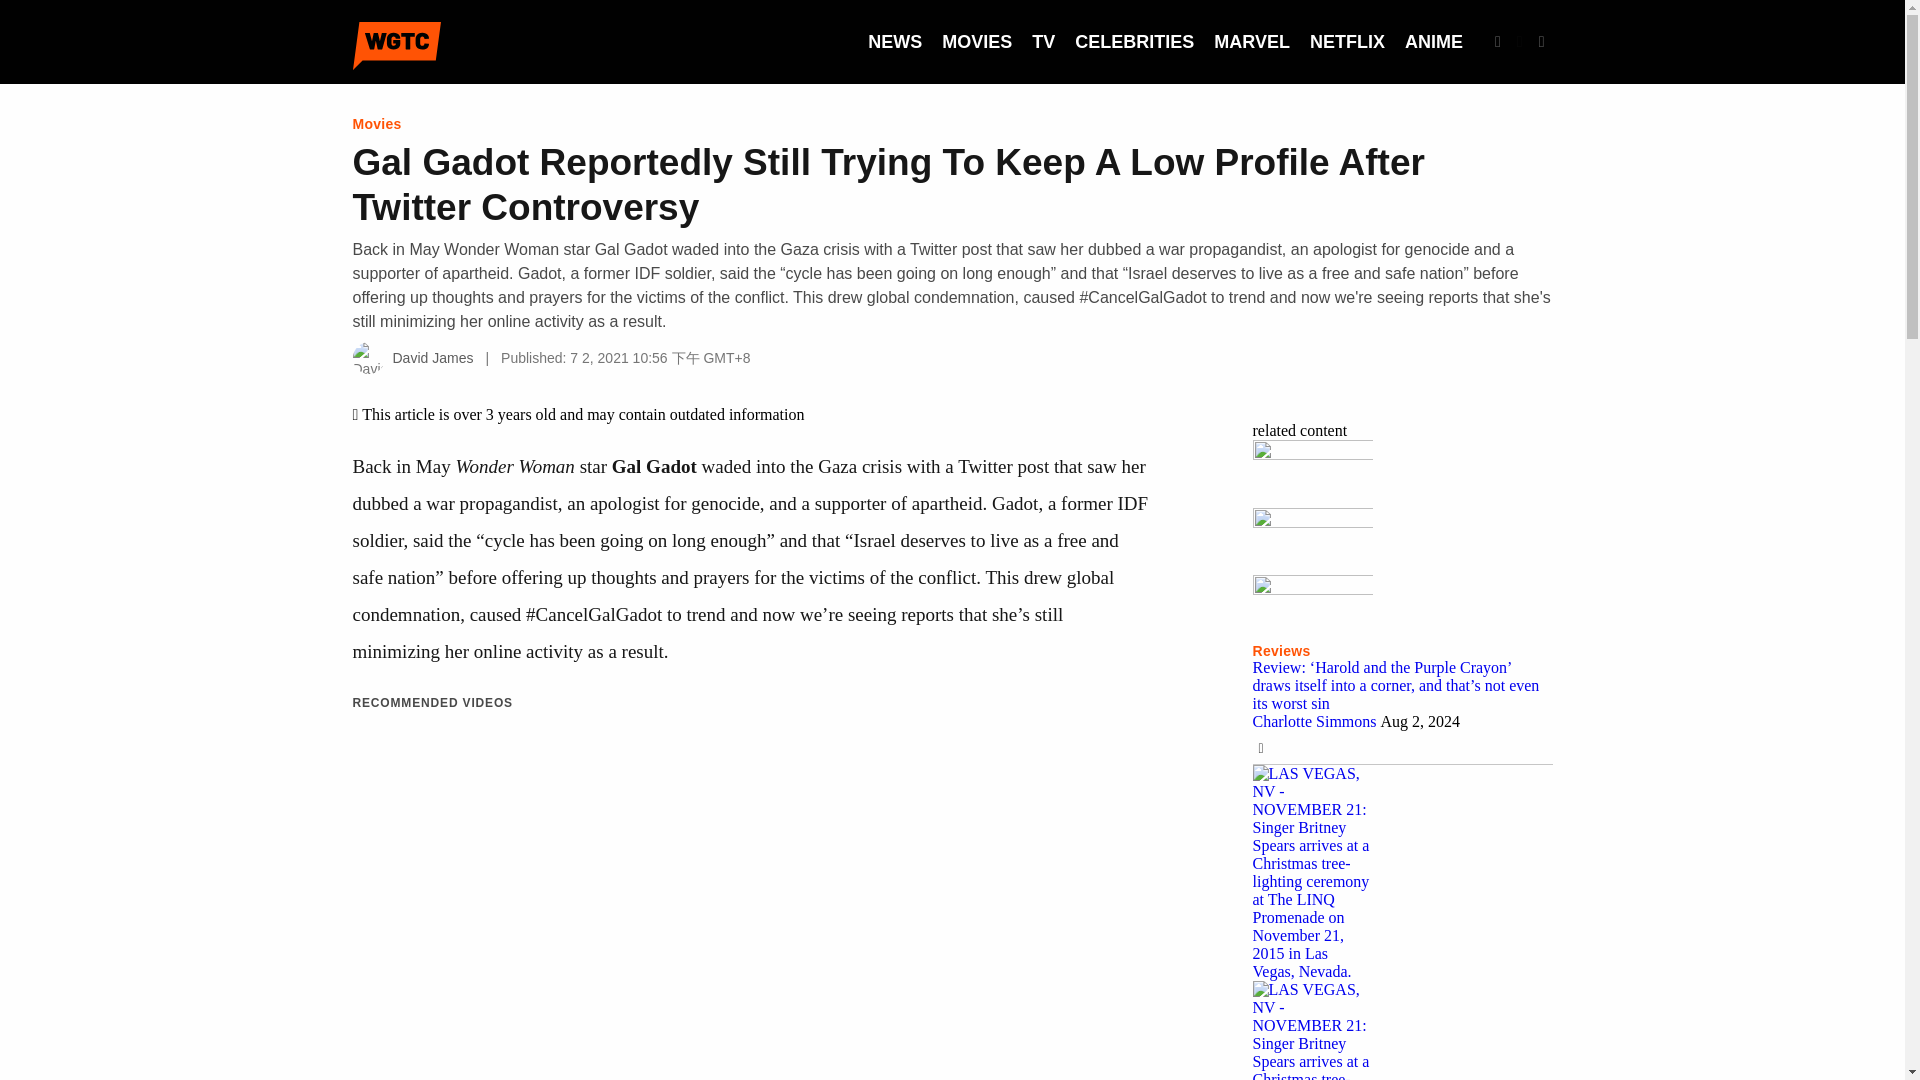 This screenshot has height=1080, width=1920. Describe the element at coordinates (894, 42) in the screenshot. I see `NEWS` at that location.